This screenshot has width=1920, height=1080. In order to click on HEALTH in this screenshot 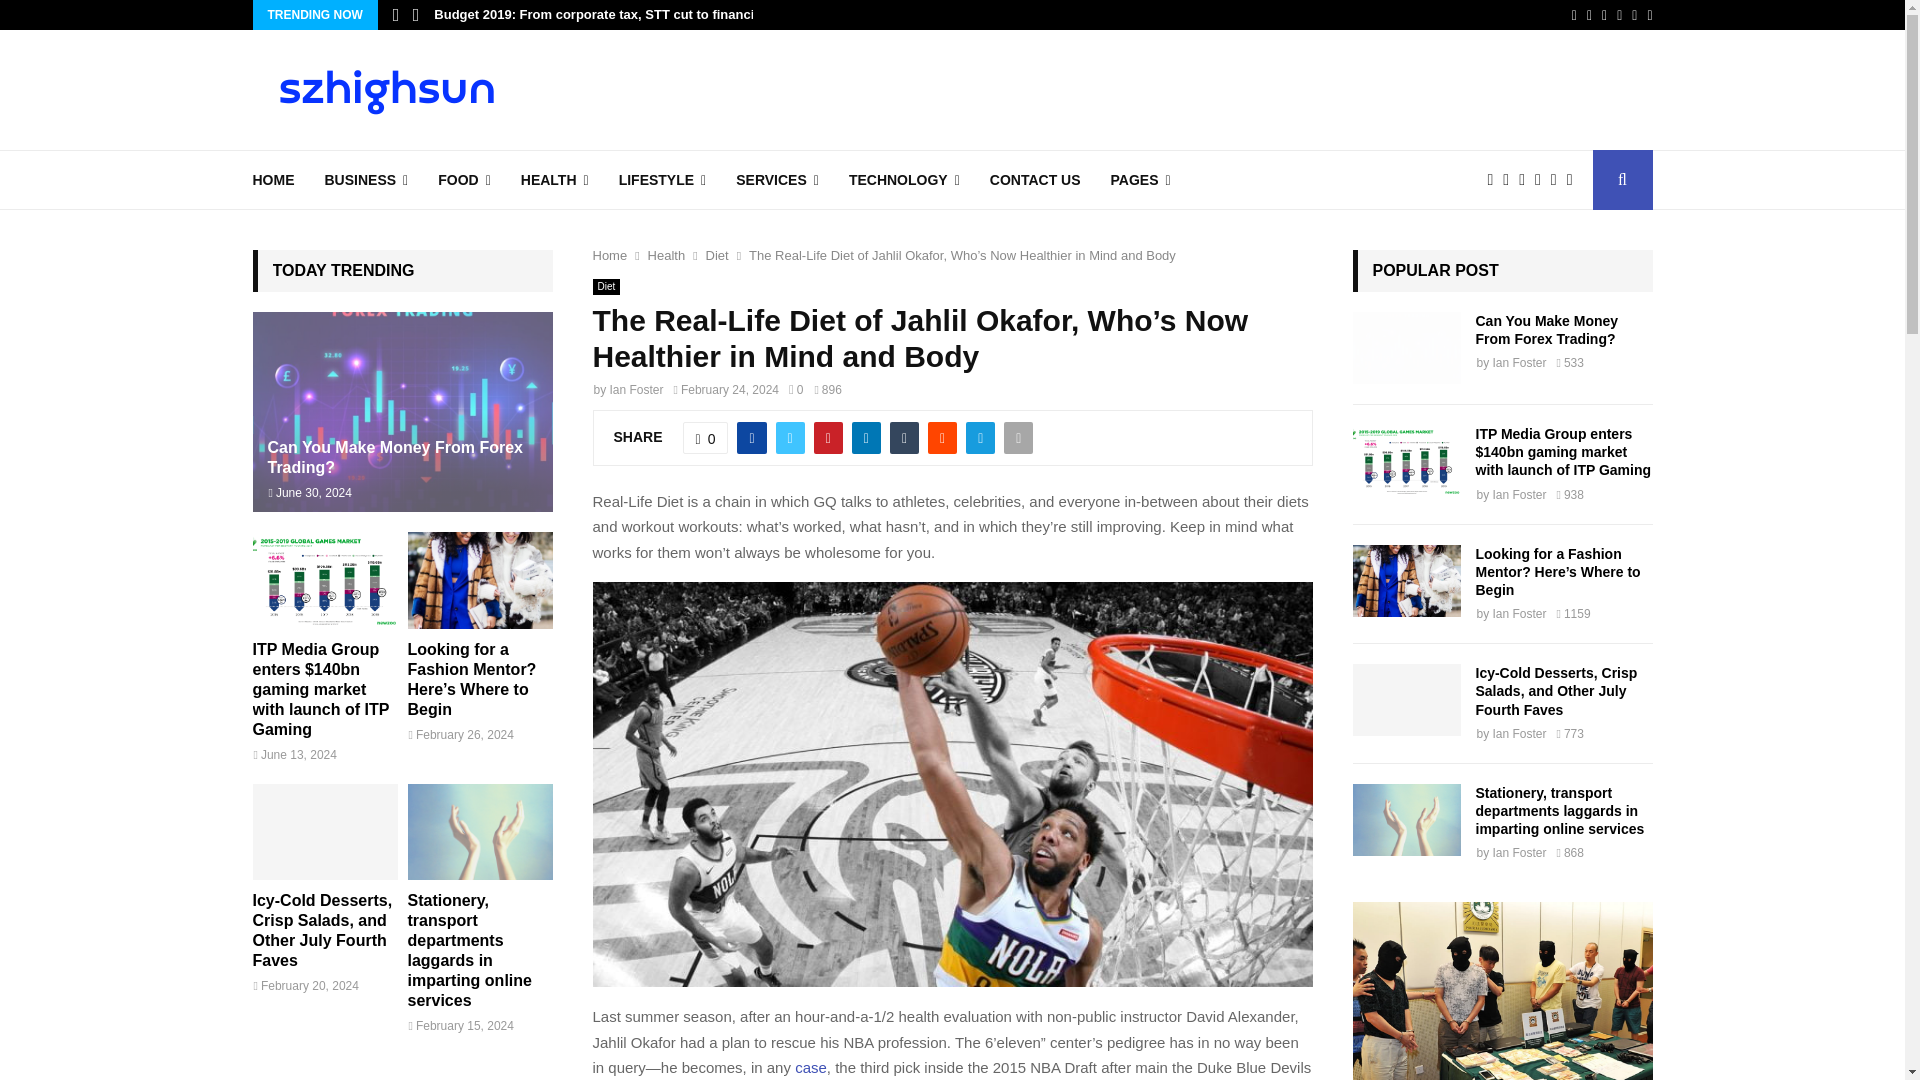, I will do `click(554, 180)`.